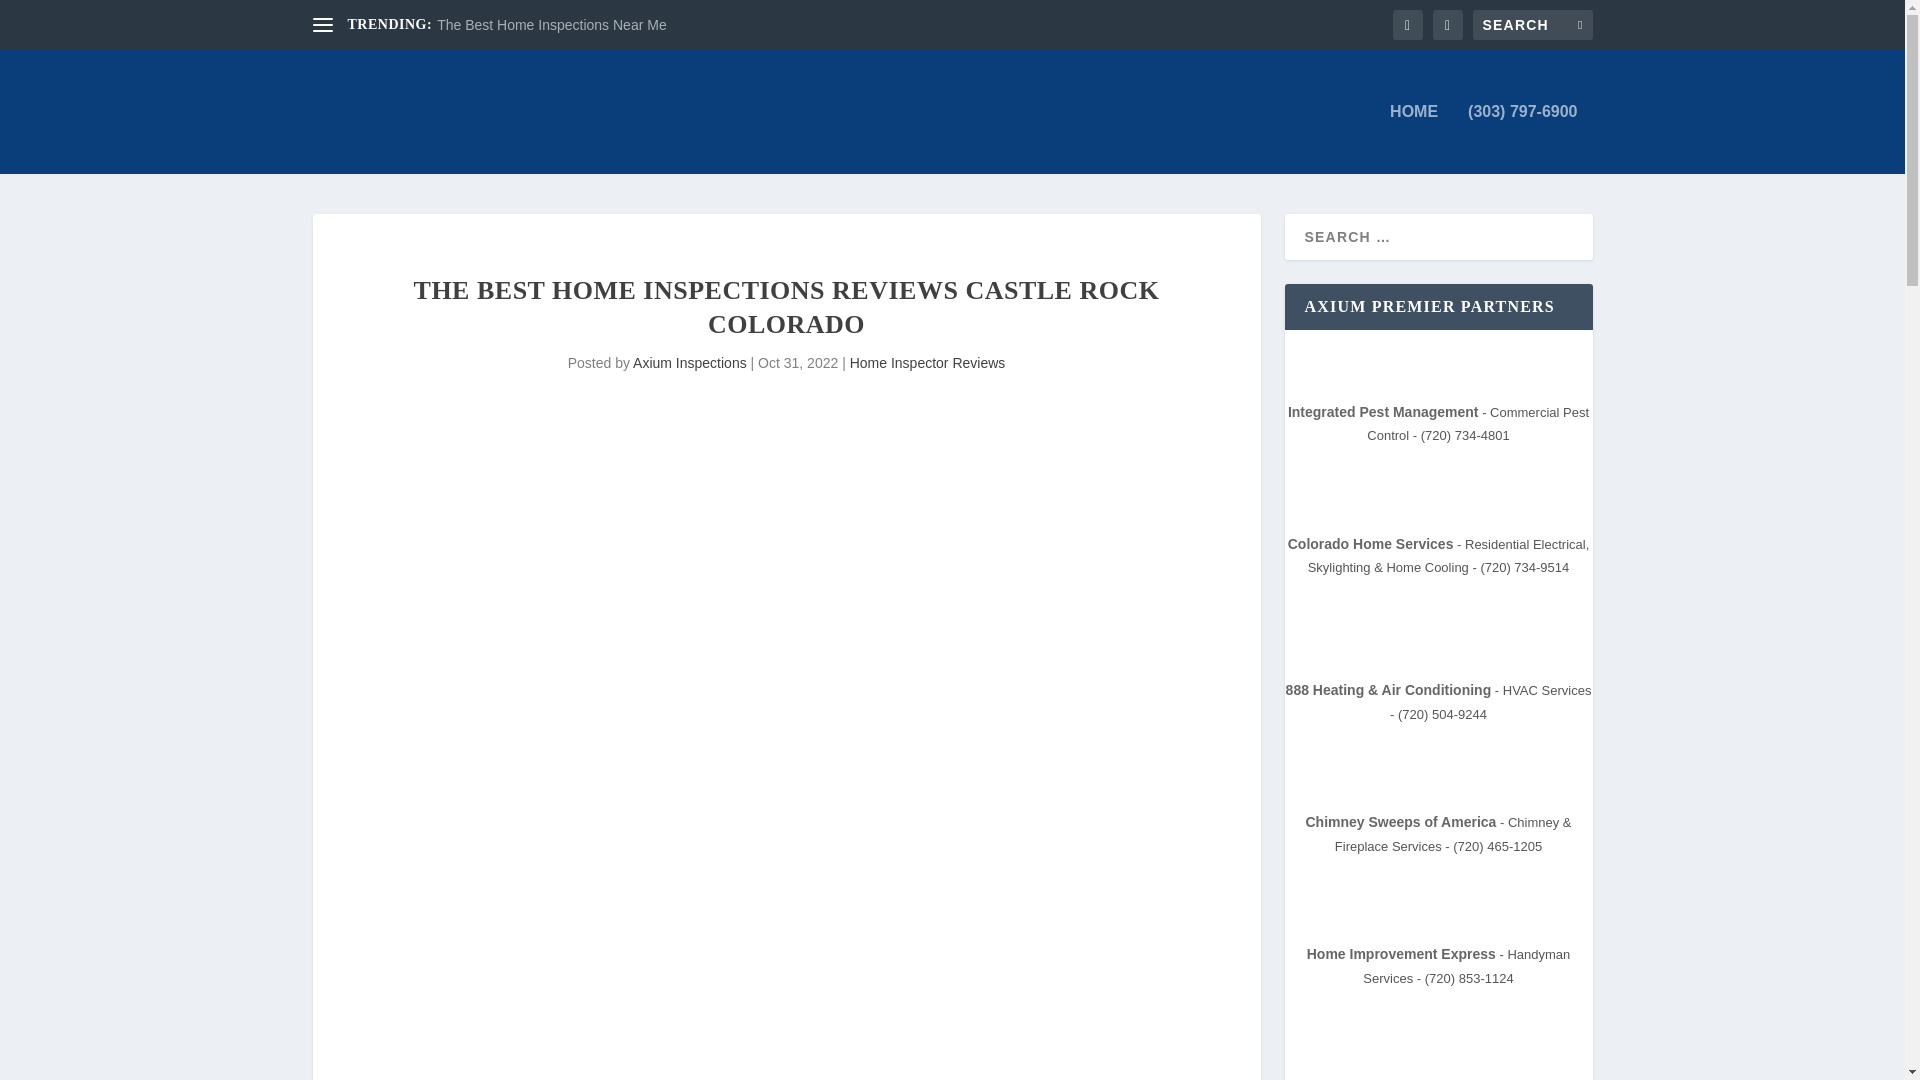 Image resolution: width=1920 pixels, height=1080 pixels. What do you see at coordinates (690, 363) in the screenshot?
I see `Posts by Axium Inspections` at bounding box center [690, 363].